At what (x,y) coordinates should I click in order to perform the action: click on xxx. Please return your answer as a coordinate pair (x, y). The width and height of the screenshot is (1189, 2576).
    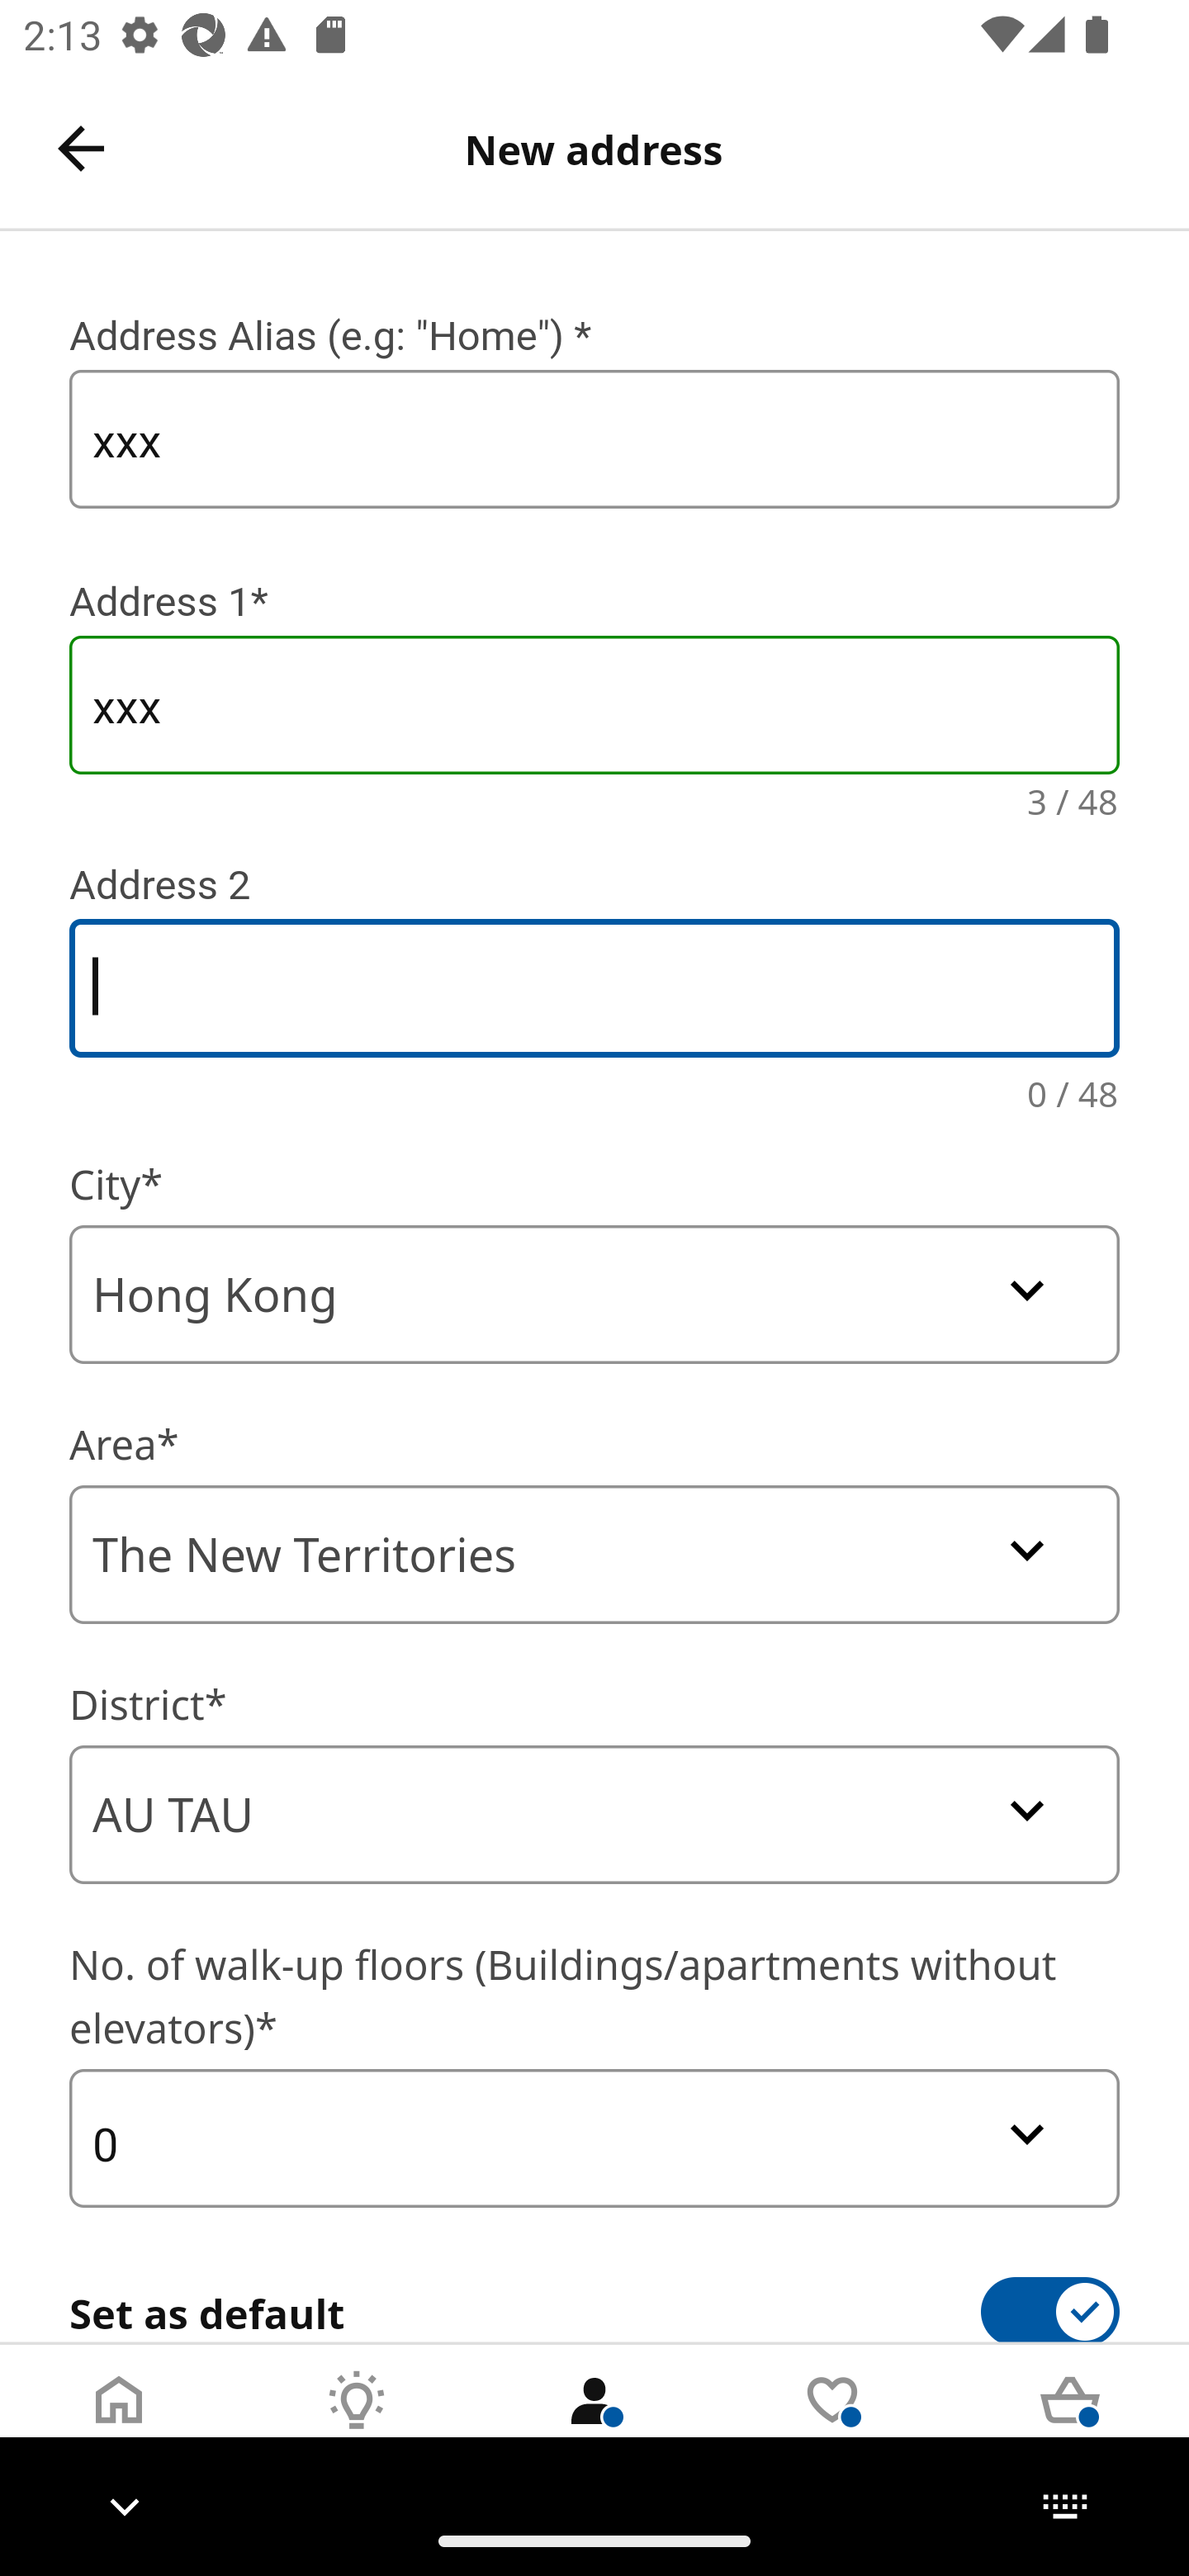
    Looking at the image, I should click on (594, 439).